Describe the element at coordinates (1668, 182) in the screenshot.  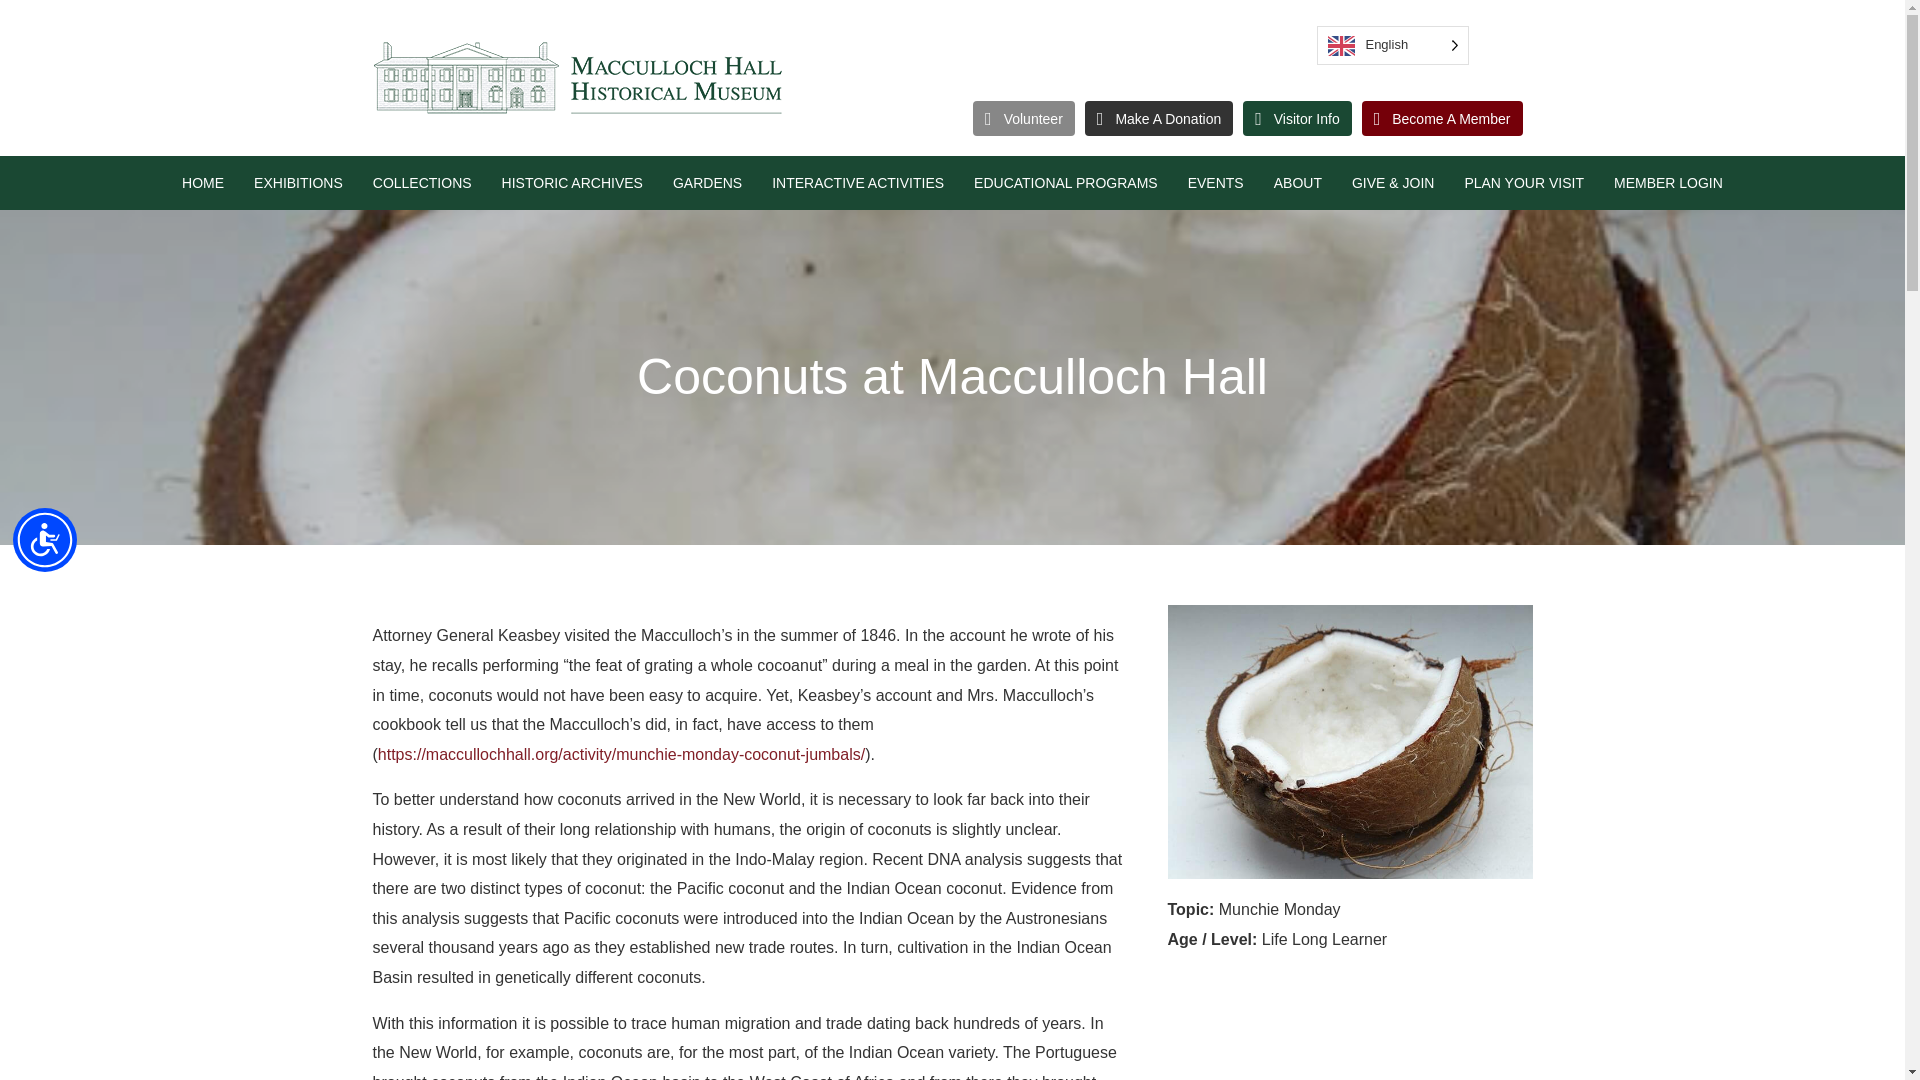
I see `MEMBER LOGIN` at that location.